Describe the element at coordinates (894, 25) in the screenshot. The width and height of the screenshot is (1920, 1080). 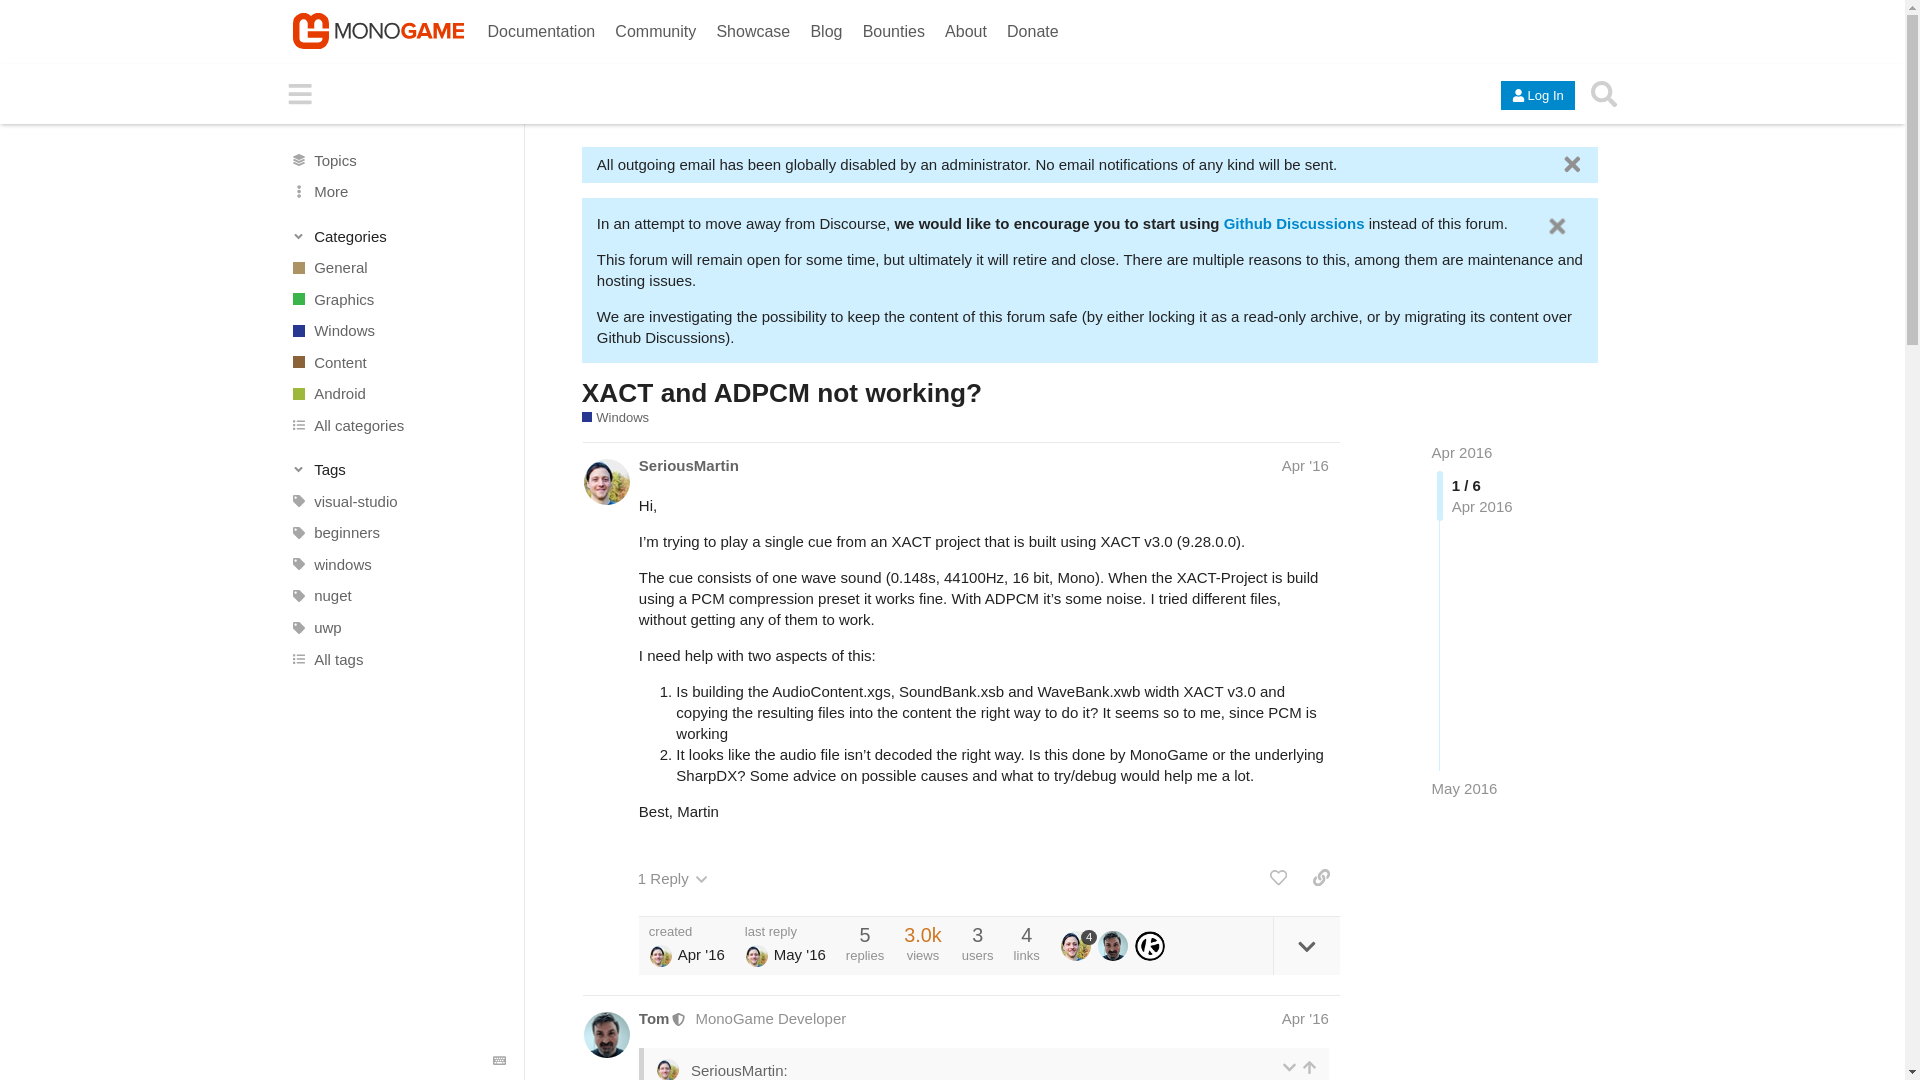
I see `Bounties` at that location.